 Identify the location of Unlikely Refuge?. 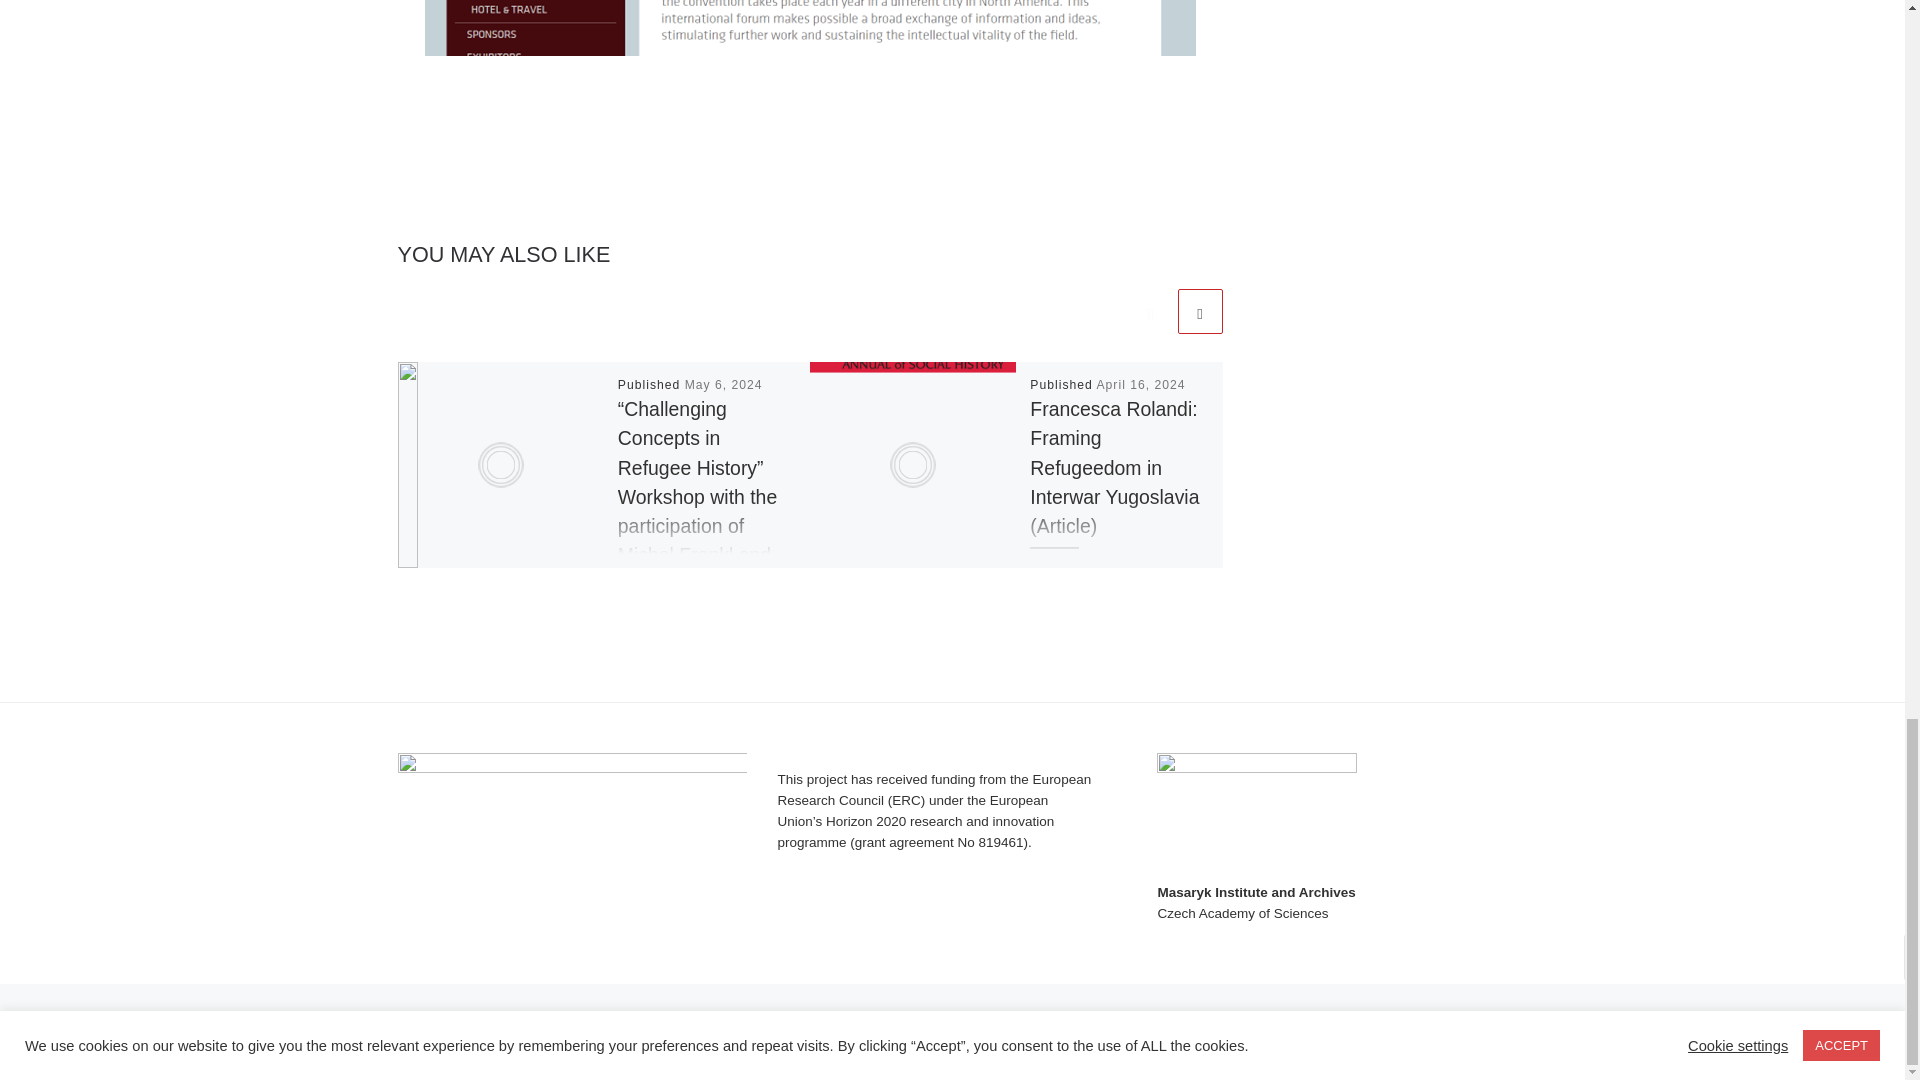
(508, 1016).